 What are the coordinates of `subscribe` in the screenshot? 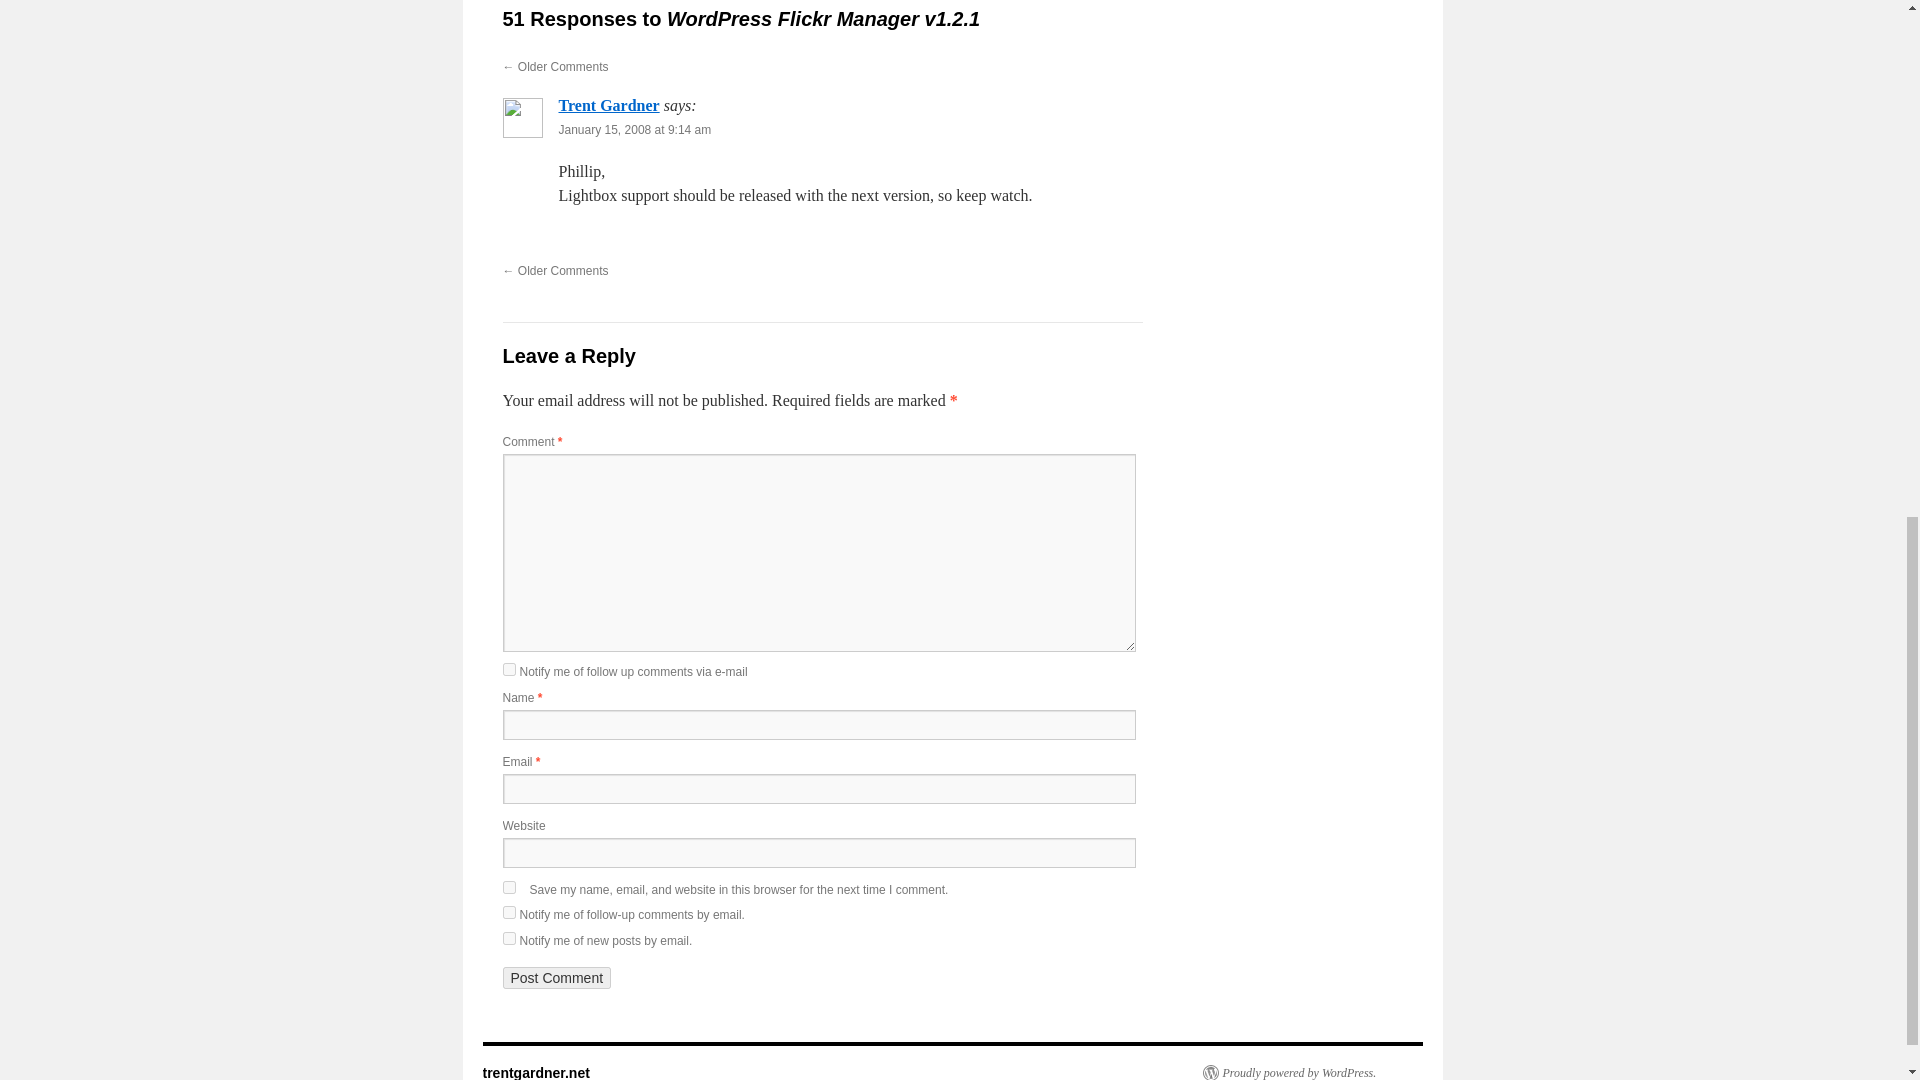 It's located at (508, 912).